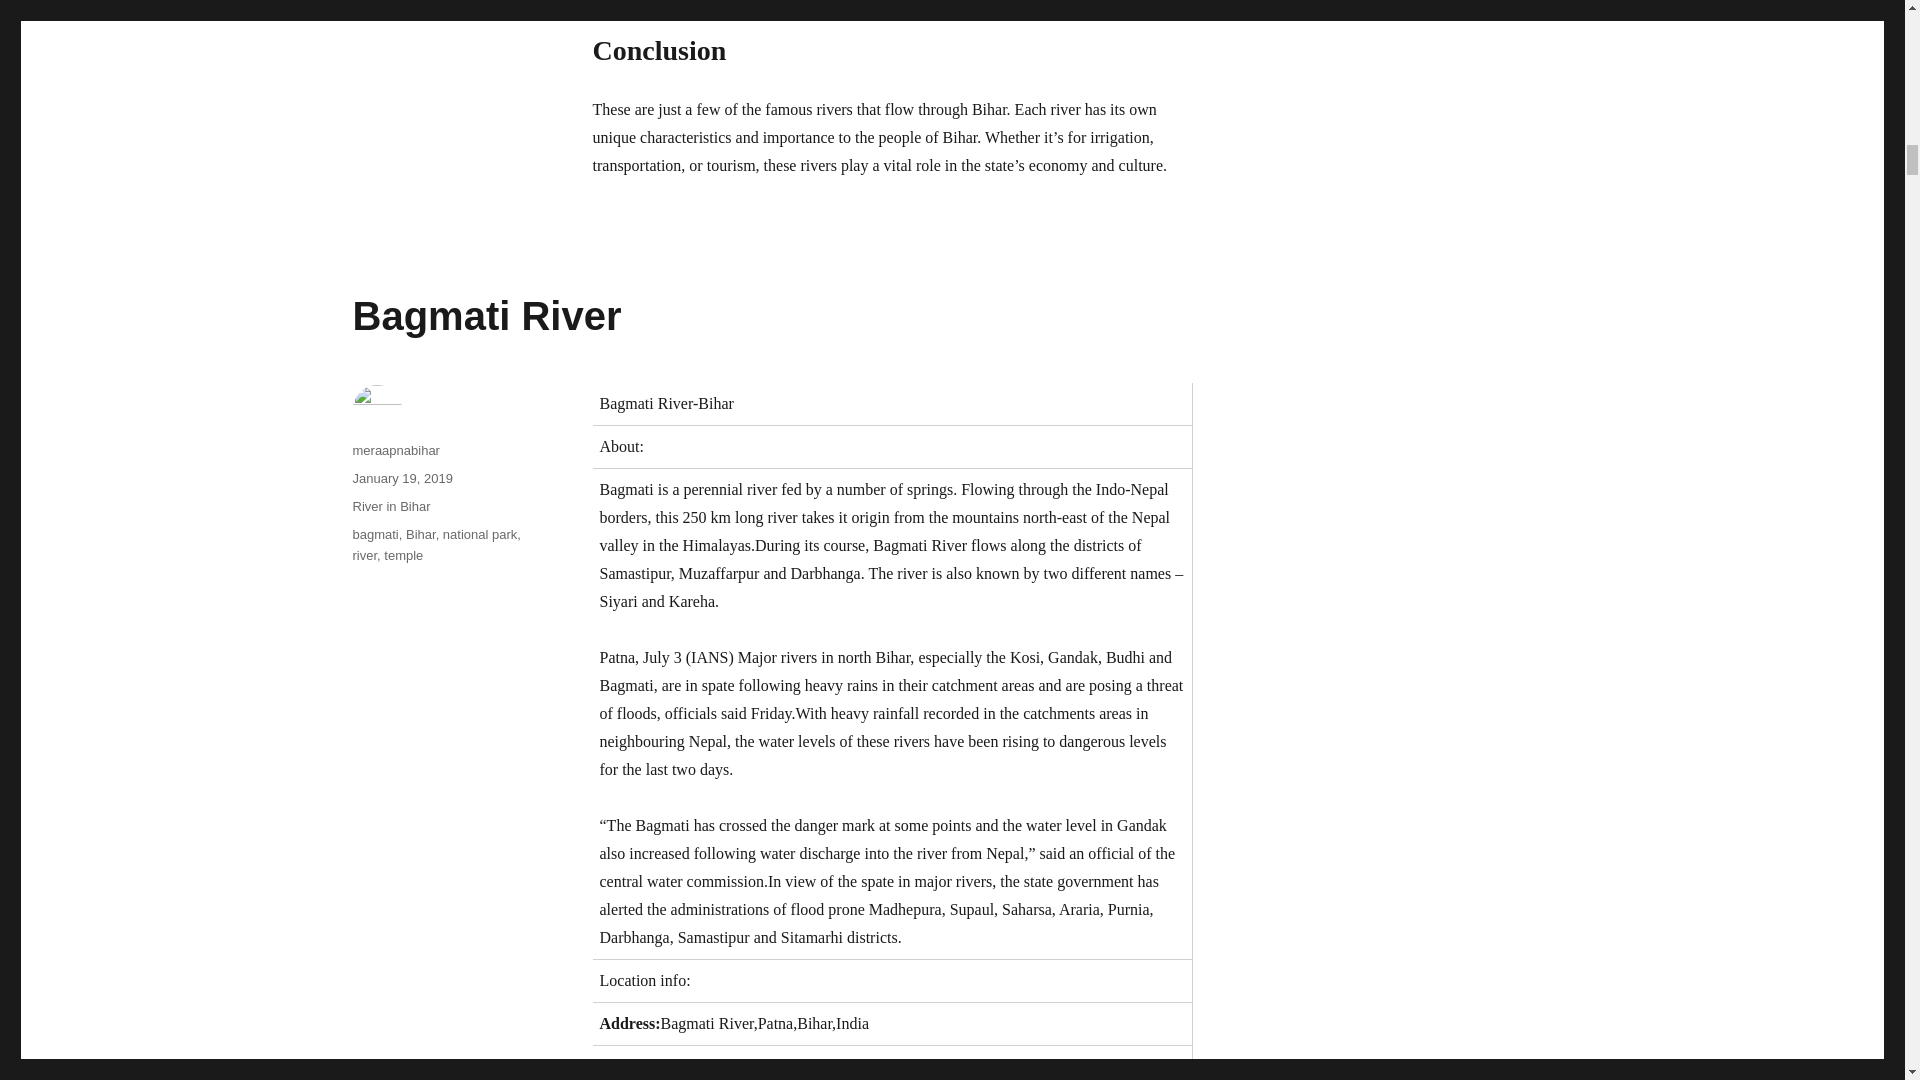 The height and width of the screenshot is (1080, 1920). What do you see at coordinates (480, 534) in the screenshot?
I see `national park` at bounding box center [480, 534].